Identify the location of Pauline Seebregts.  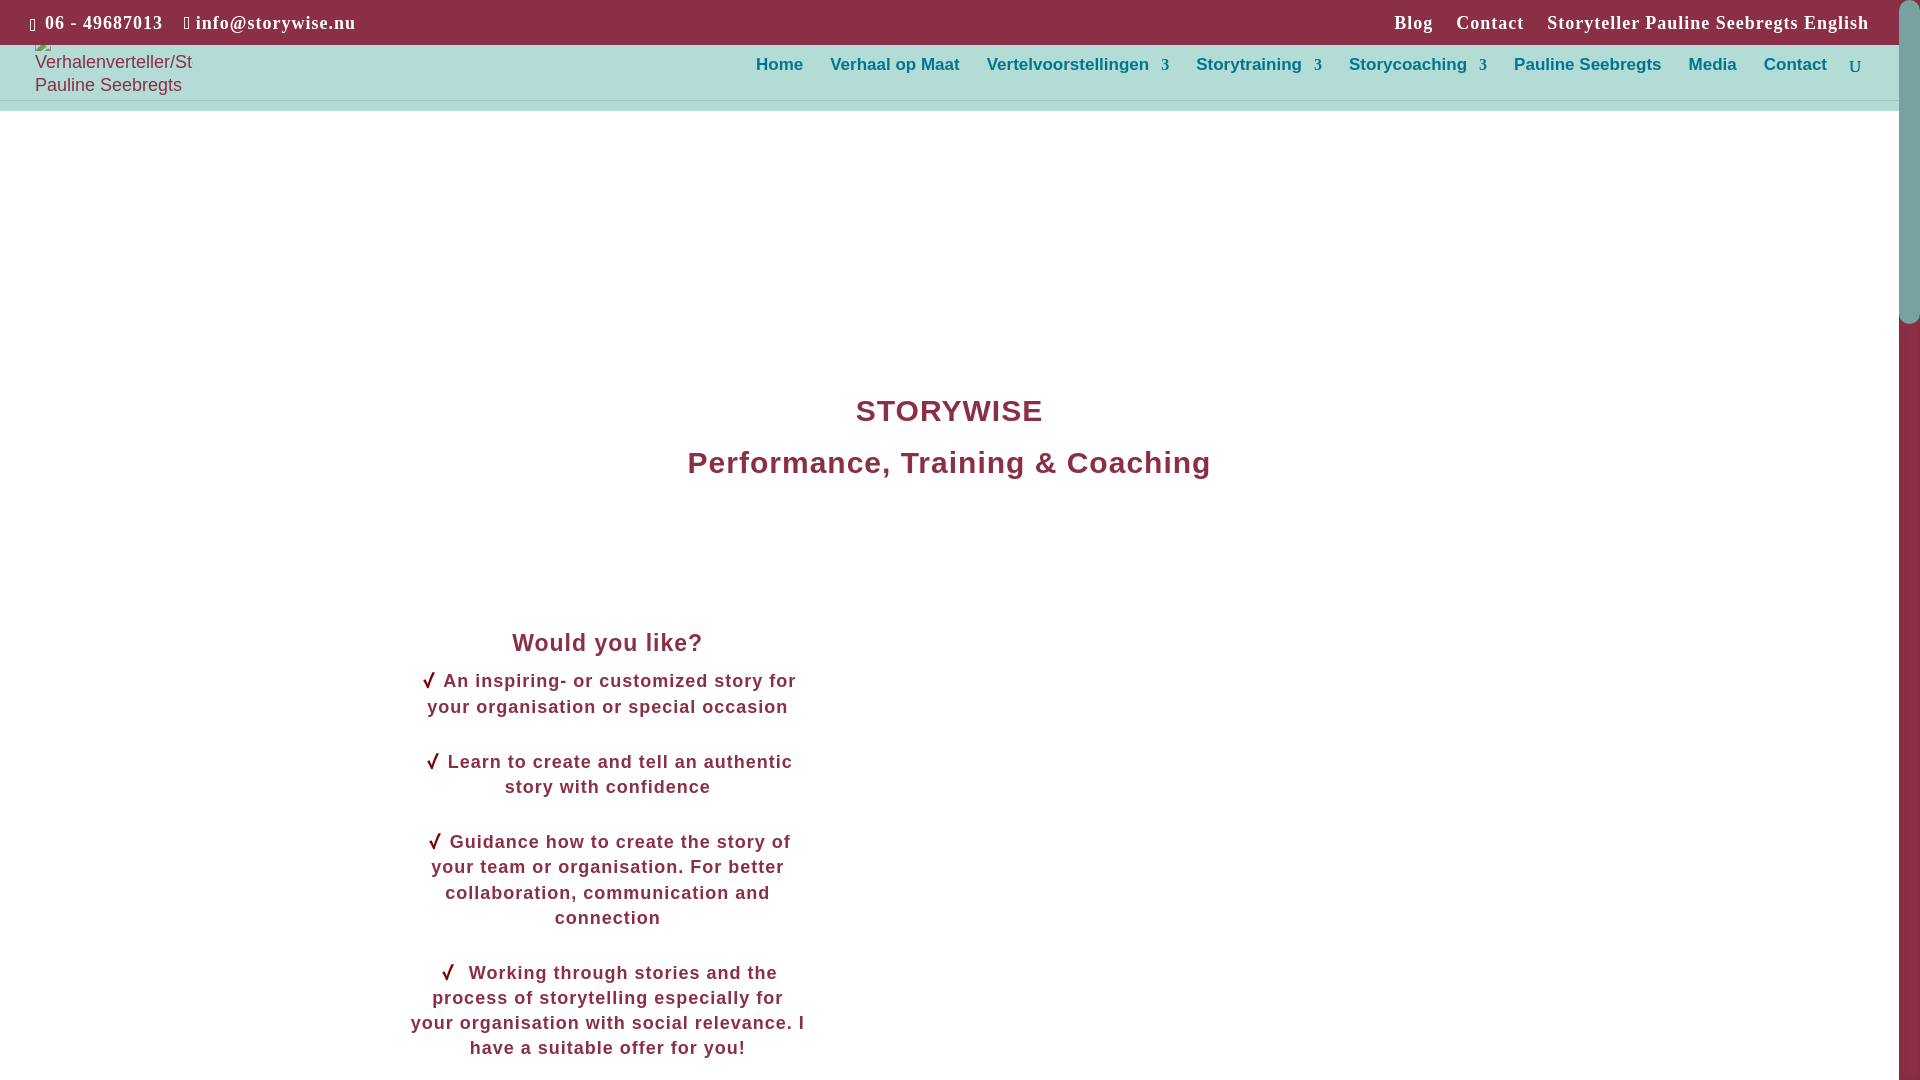
(1587, 79).